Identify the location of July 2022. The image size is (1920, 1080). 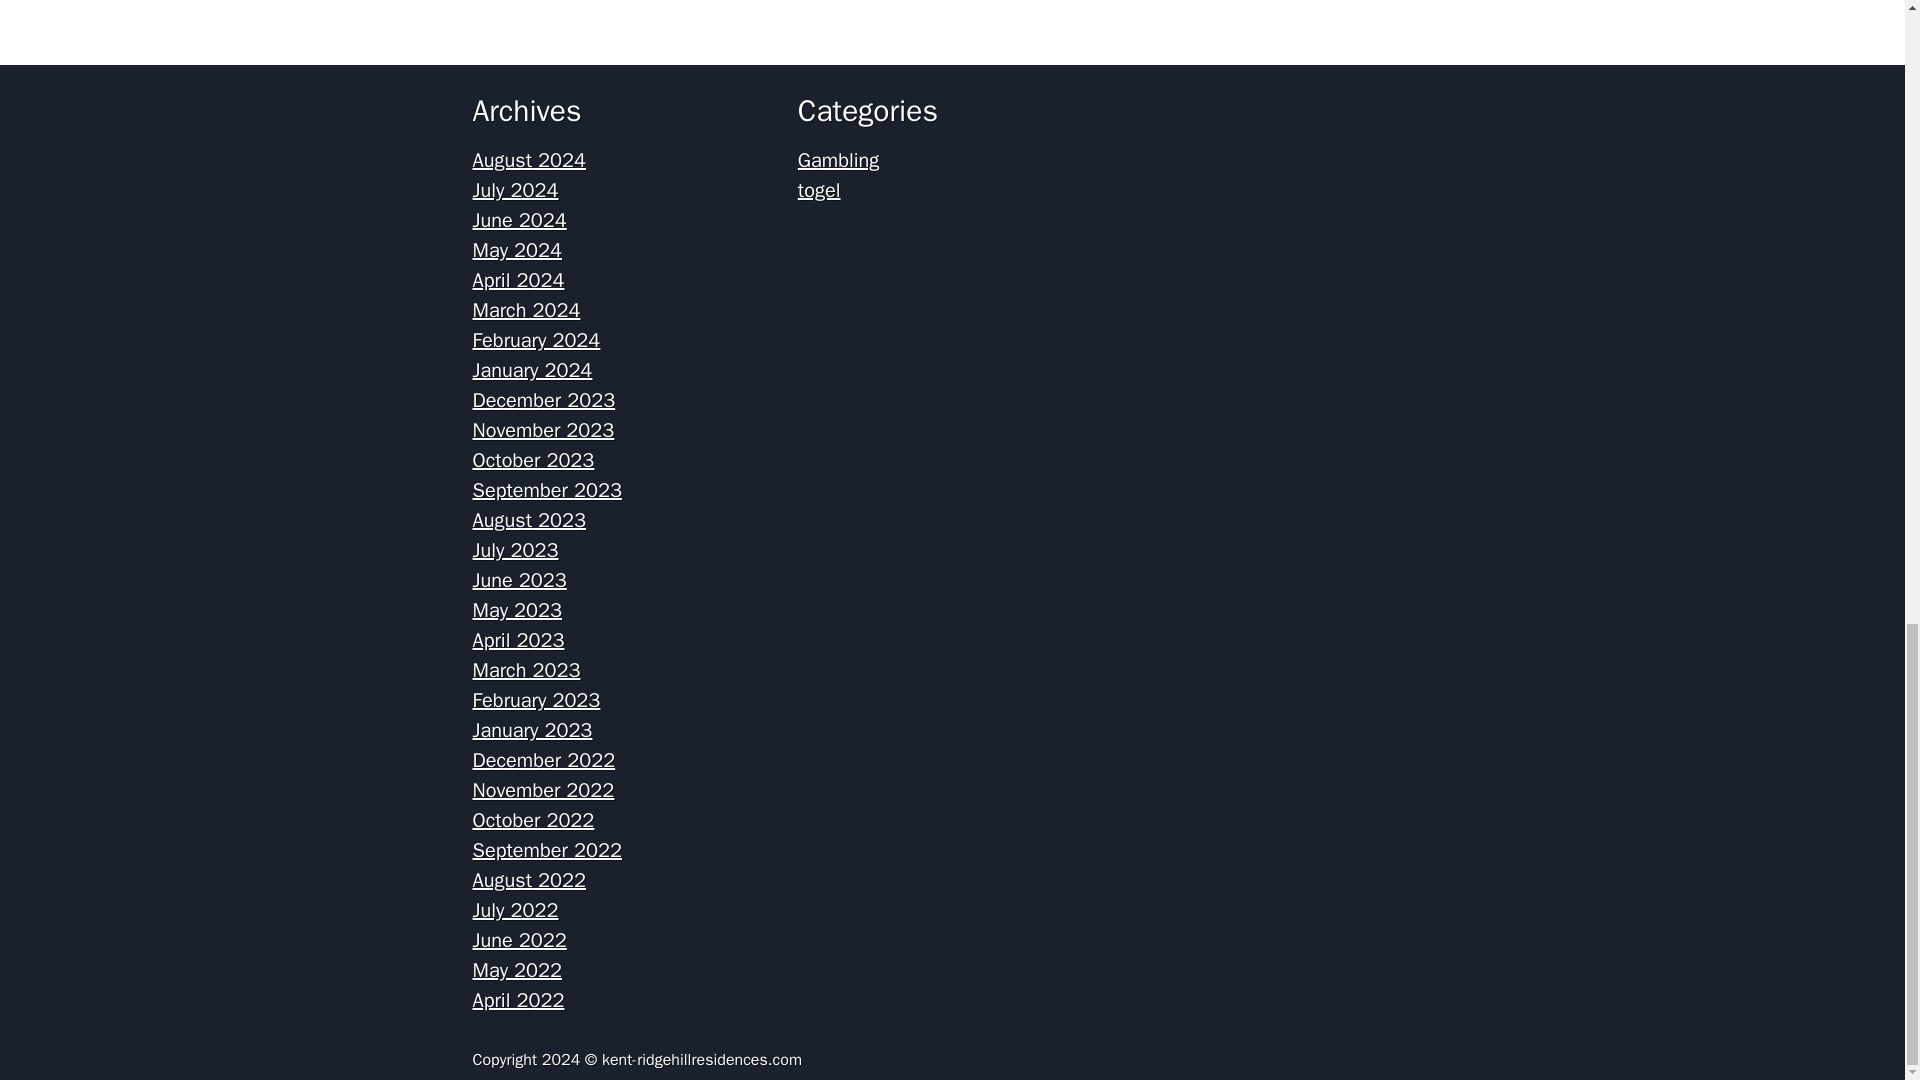
(515, 910).